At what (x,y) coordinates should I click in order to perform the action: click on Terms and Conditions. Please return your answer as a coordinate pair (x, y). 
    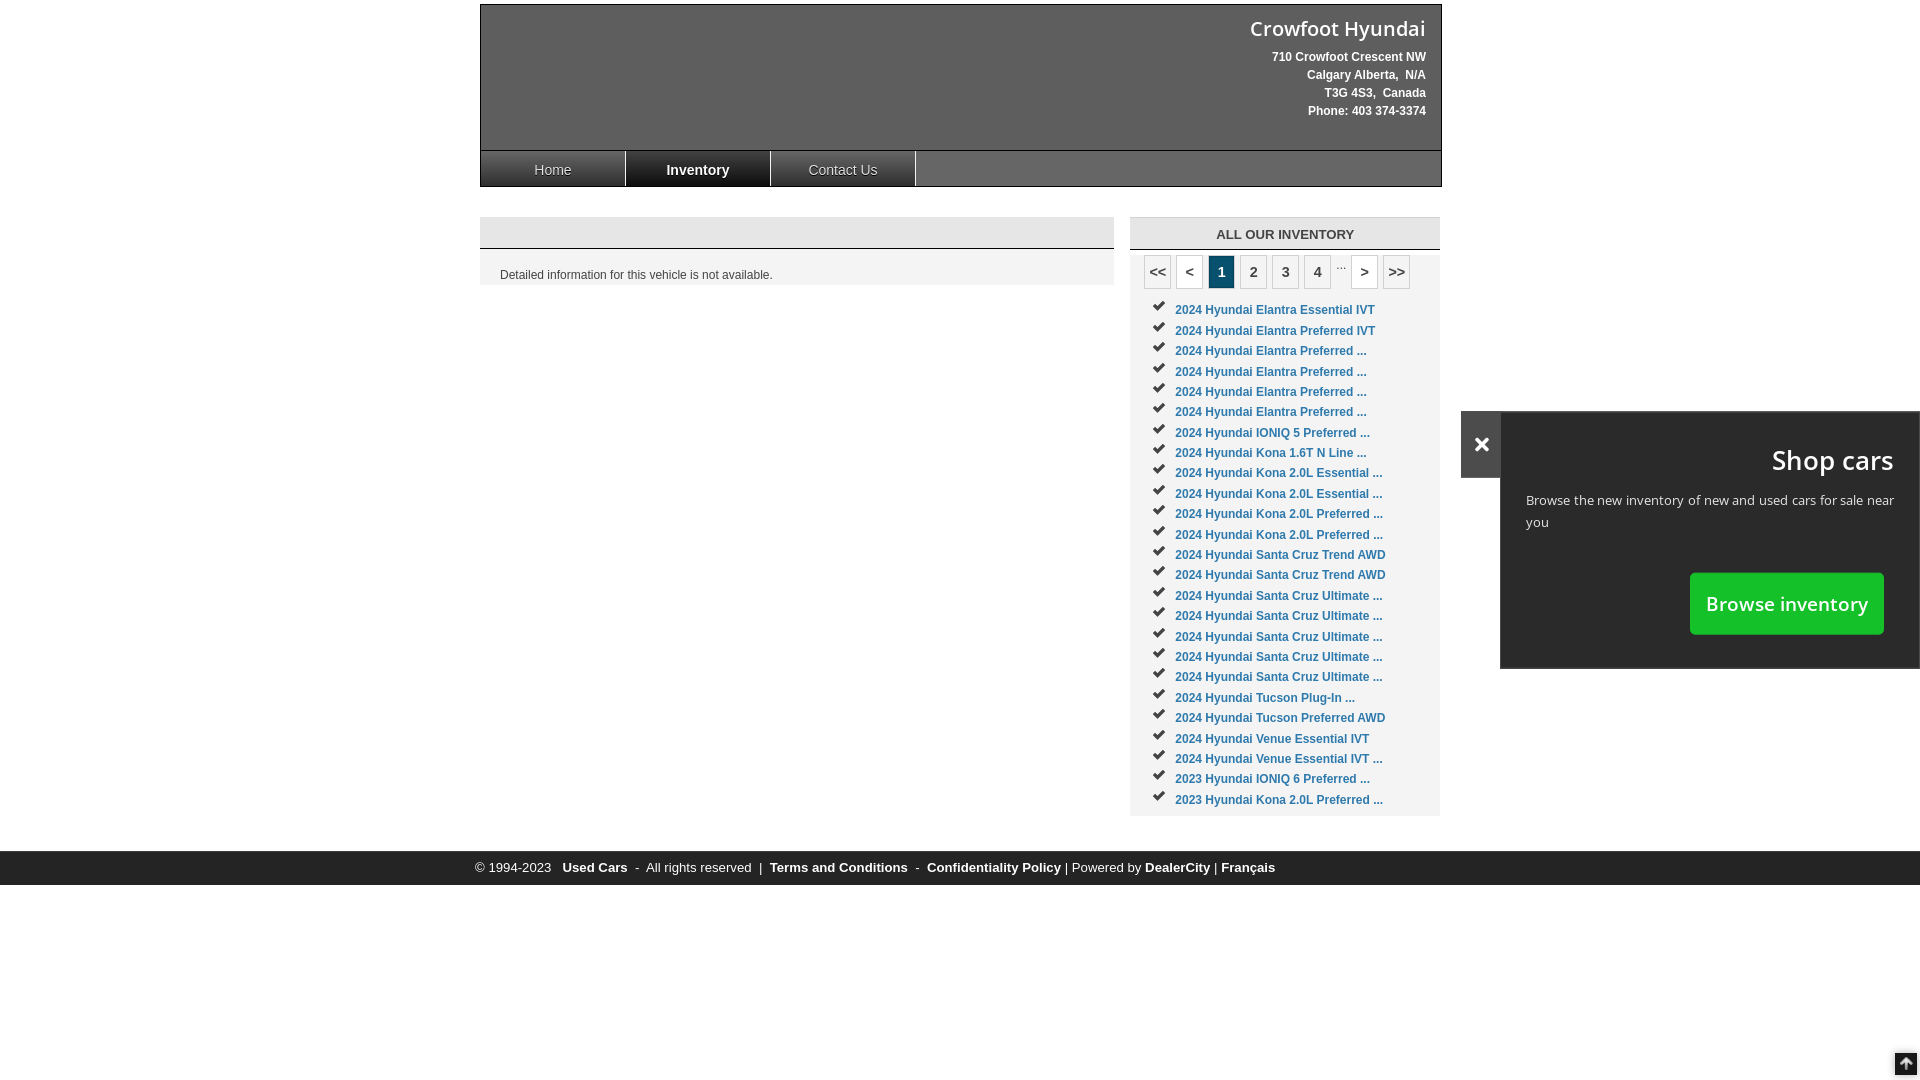
    Looking at the image, I should click on (839, 868).